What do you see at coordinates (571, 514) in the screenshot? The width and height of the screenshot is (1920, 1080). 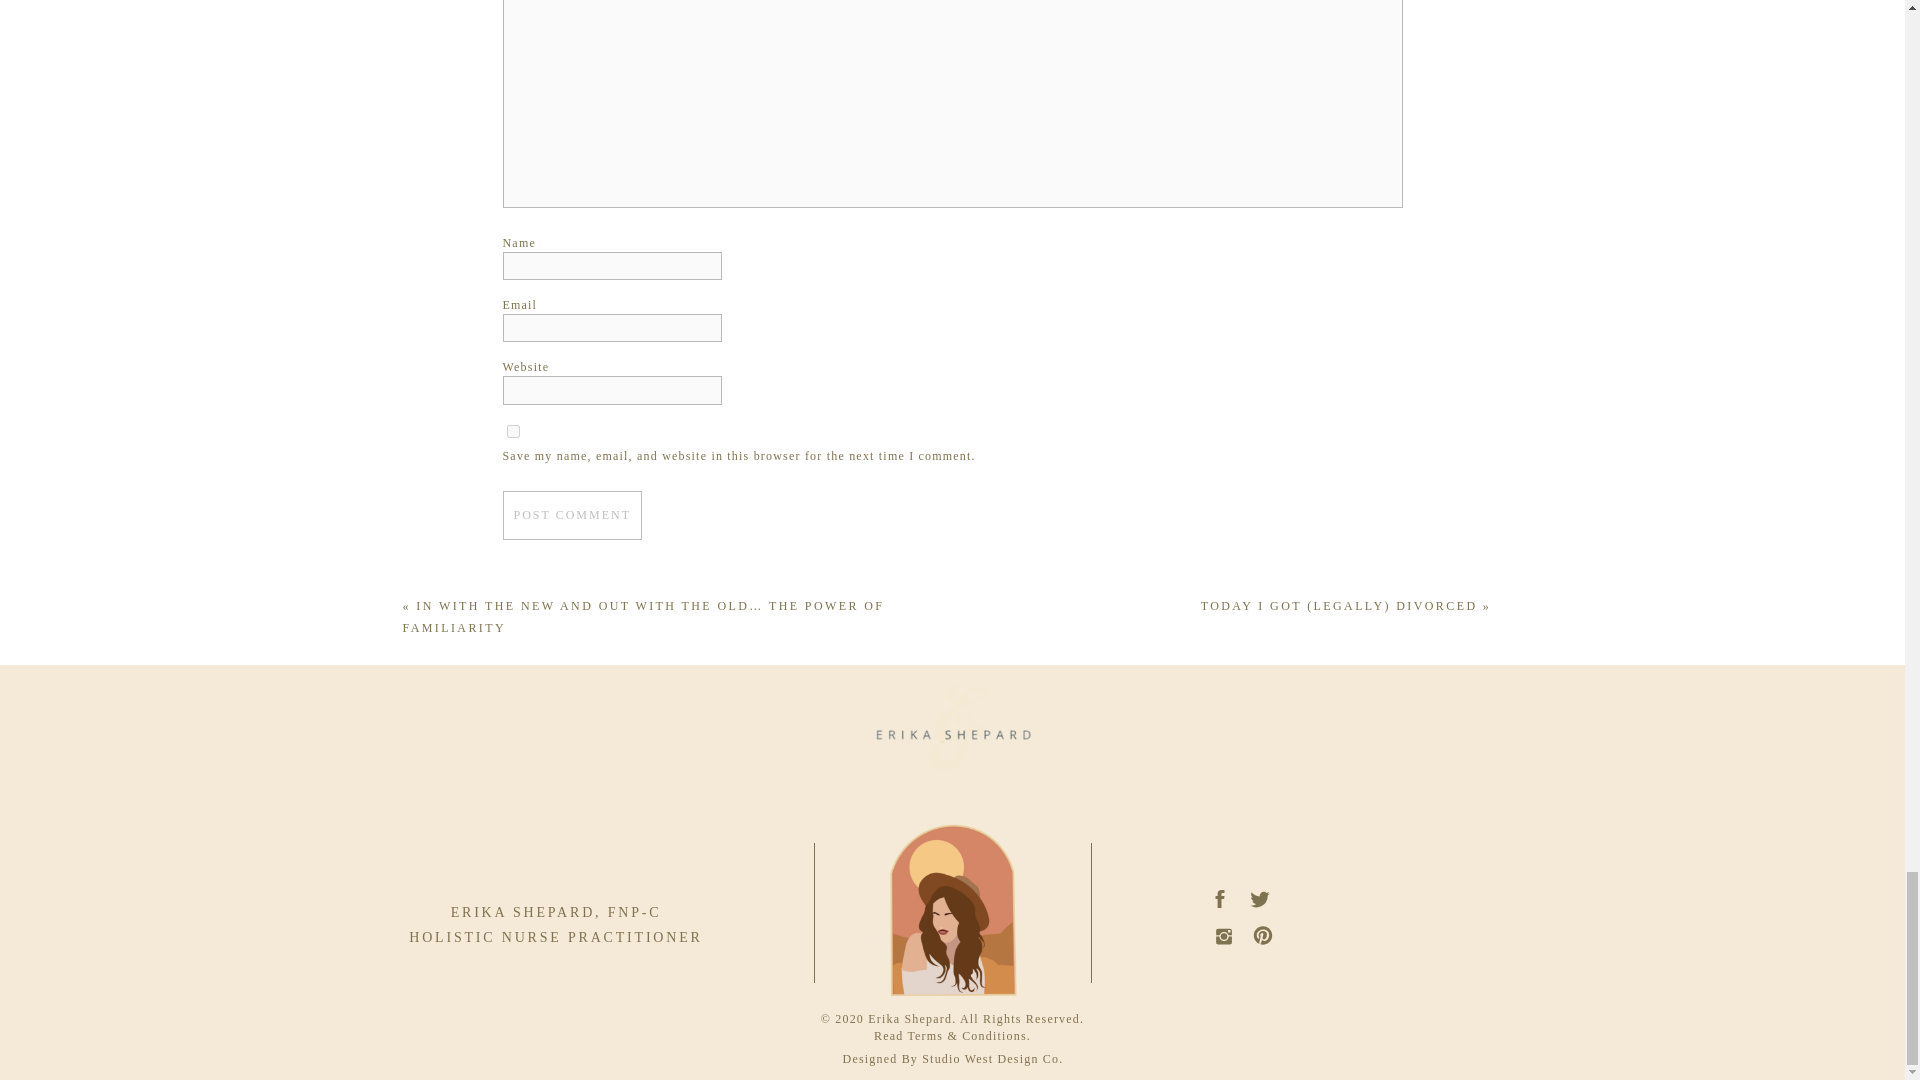 I see `Post Comment` at bounding box center [571, 514].